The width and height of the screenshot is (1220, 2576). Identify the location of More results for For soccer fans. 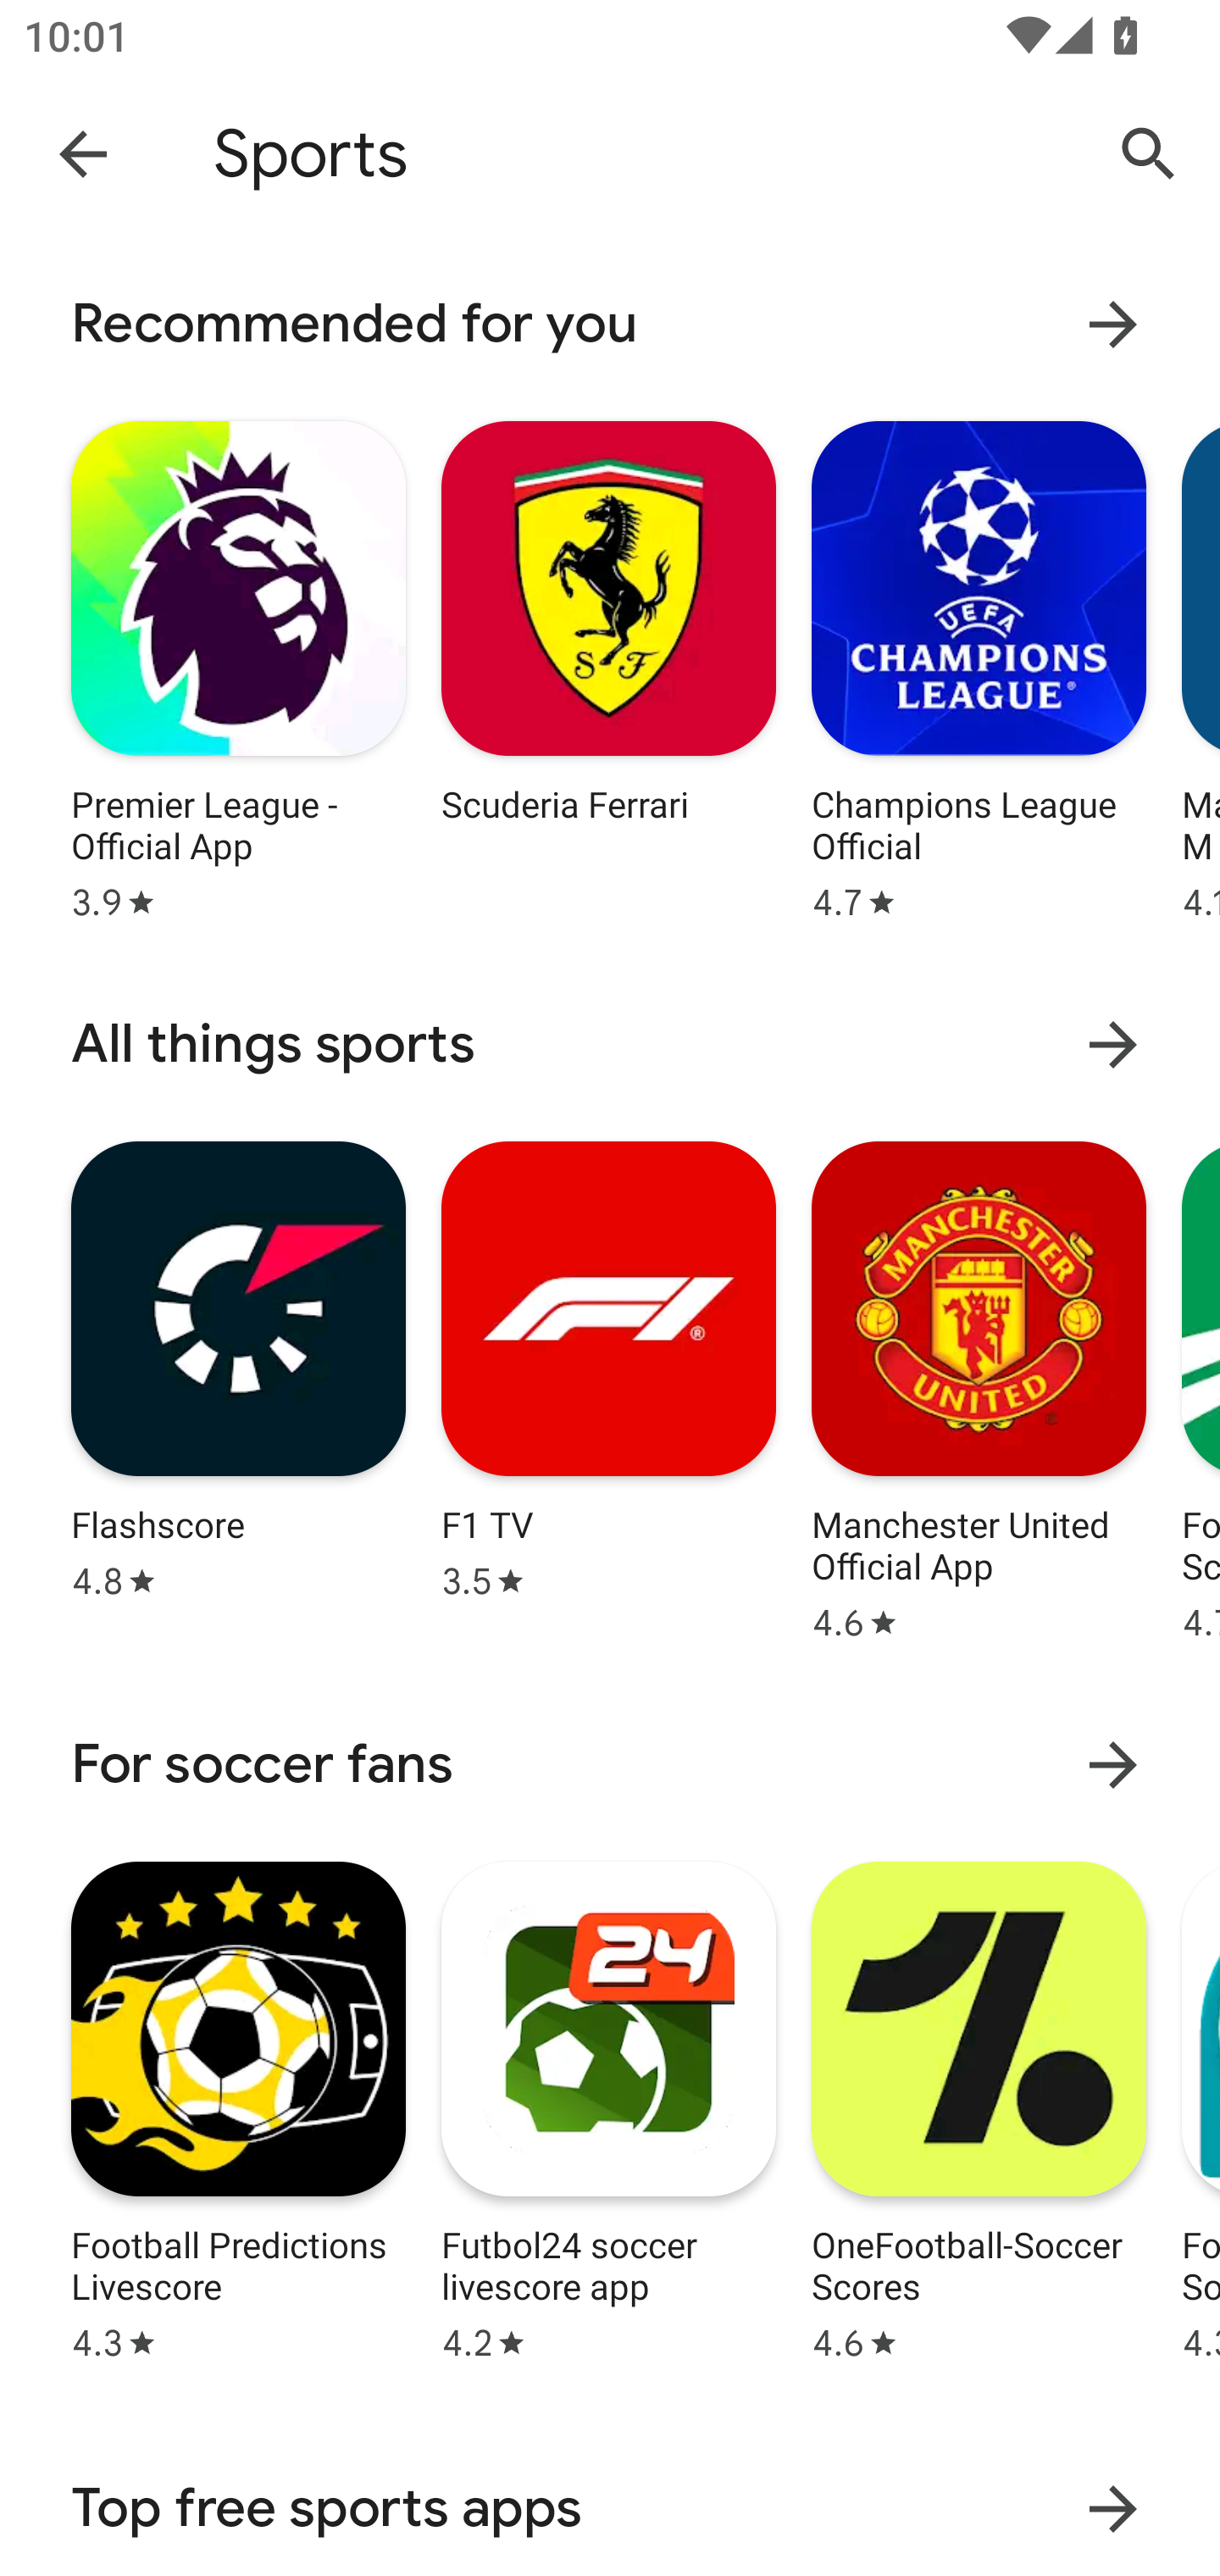
(1113, 1764).